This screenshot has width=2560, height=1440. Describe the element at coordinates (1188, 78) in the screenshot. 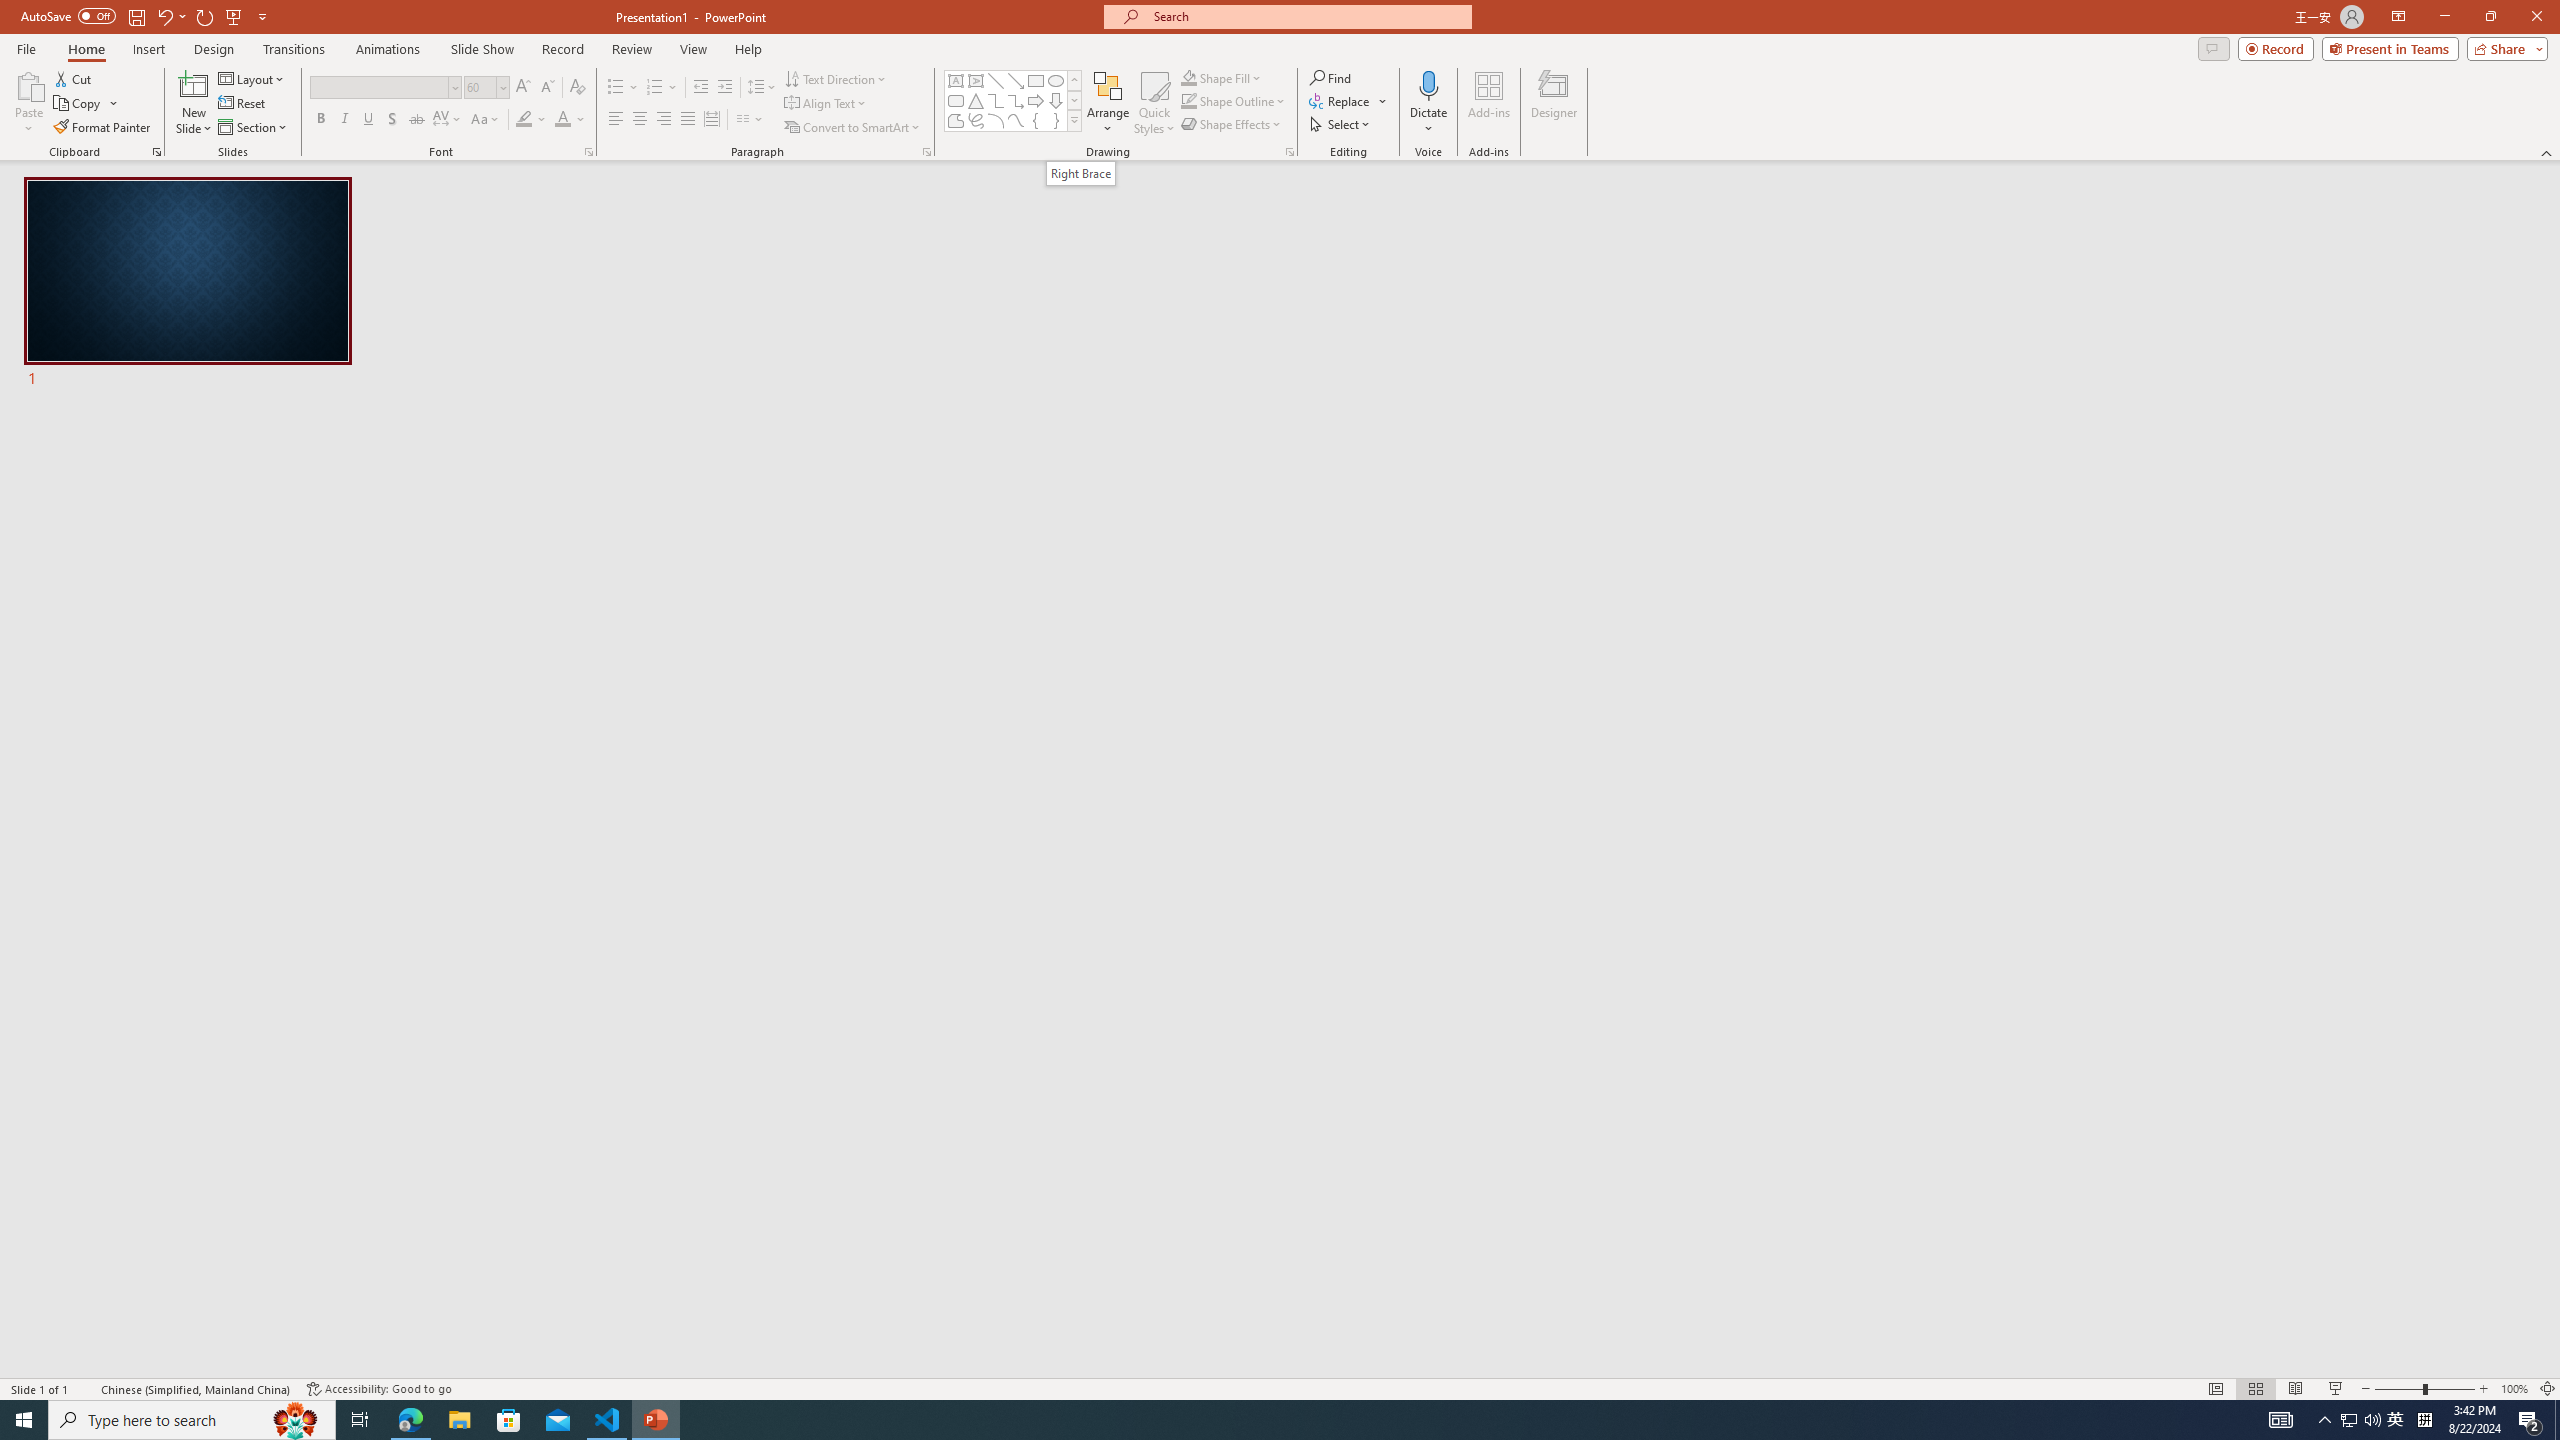

I see `Shape Fill Orange, Accent 2` at that location.